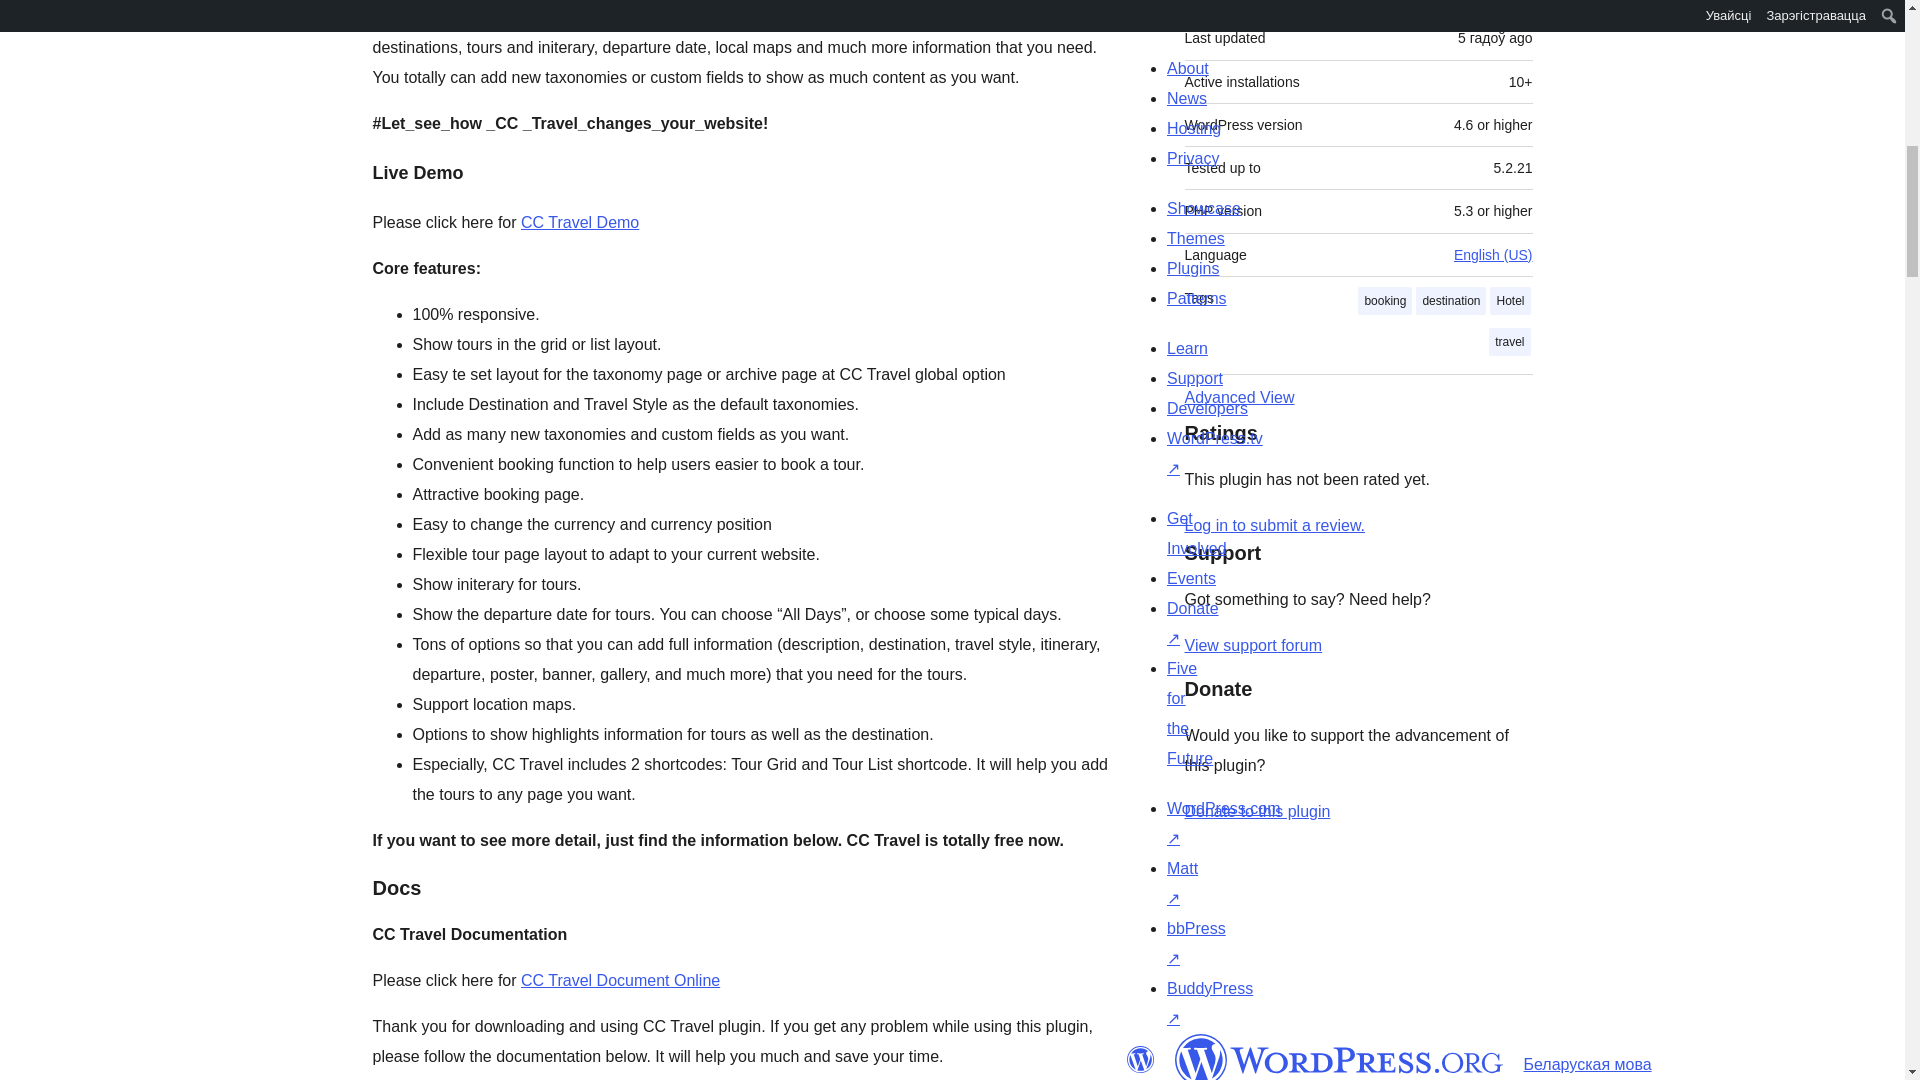 The image size is (1920, 1080). What do you see at coordinates (1139, 1060) in the screenshot?
I see `WordPress.org` at bounding box center [1139, 1060].